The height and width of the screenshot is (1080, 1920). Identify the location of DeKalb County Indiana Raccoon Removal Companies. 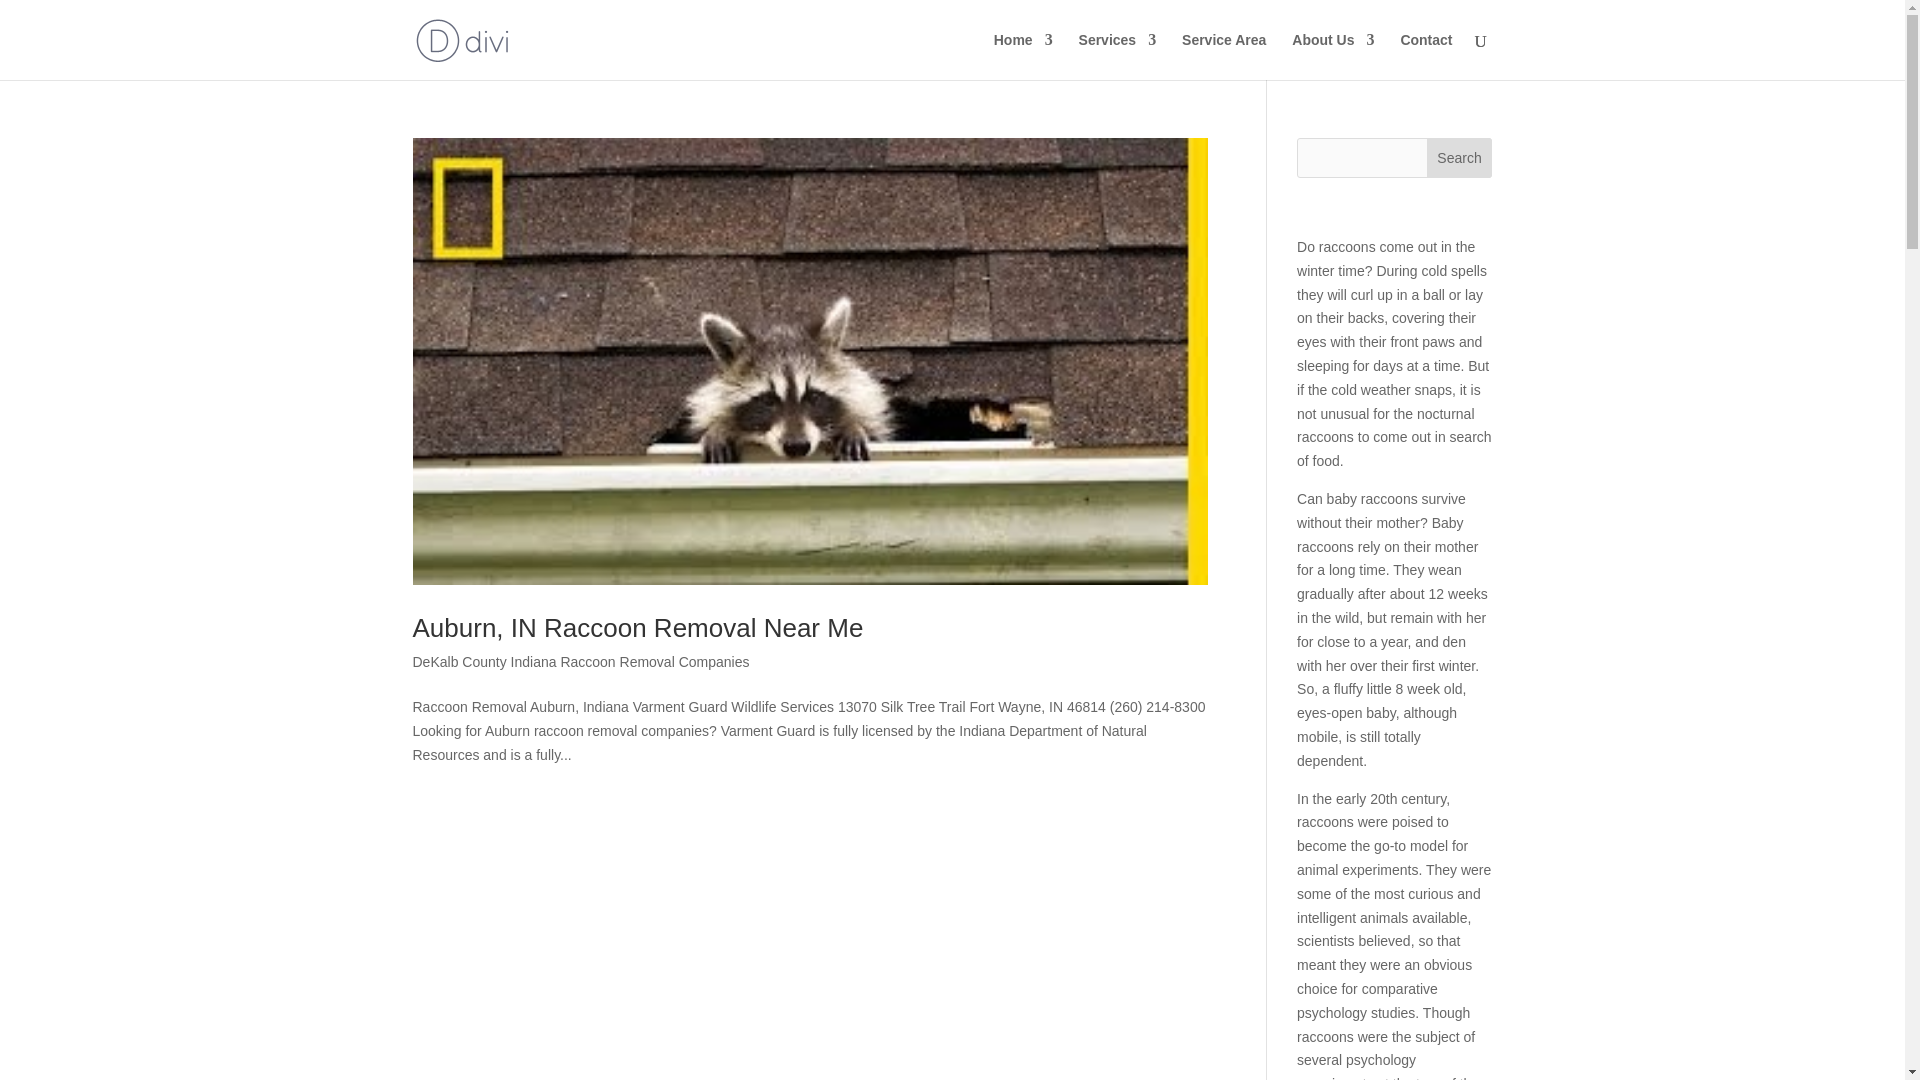
(580, 662).